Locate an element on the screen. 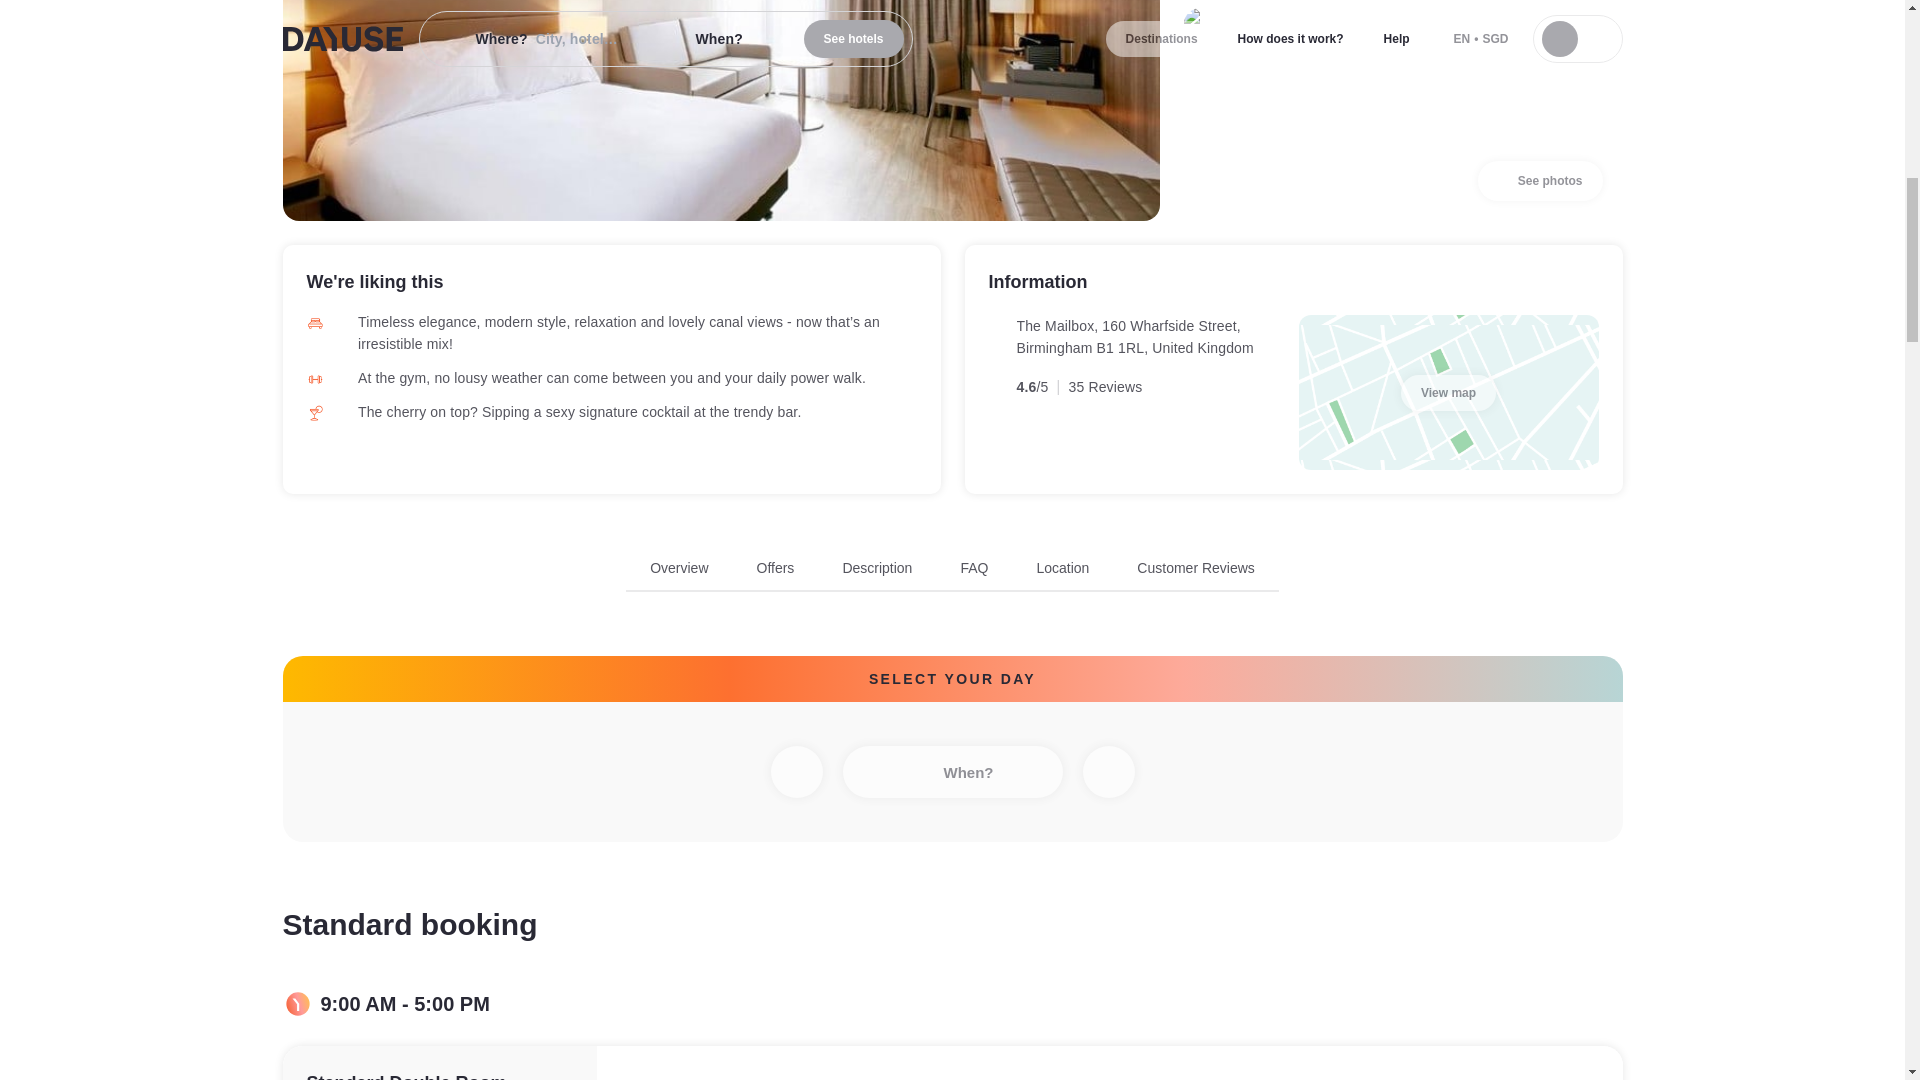 The width and height of the screenshot is (1920, 1080). Customer Reviews is located at coordinates (1194, 568).